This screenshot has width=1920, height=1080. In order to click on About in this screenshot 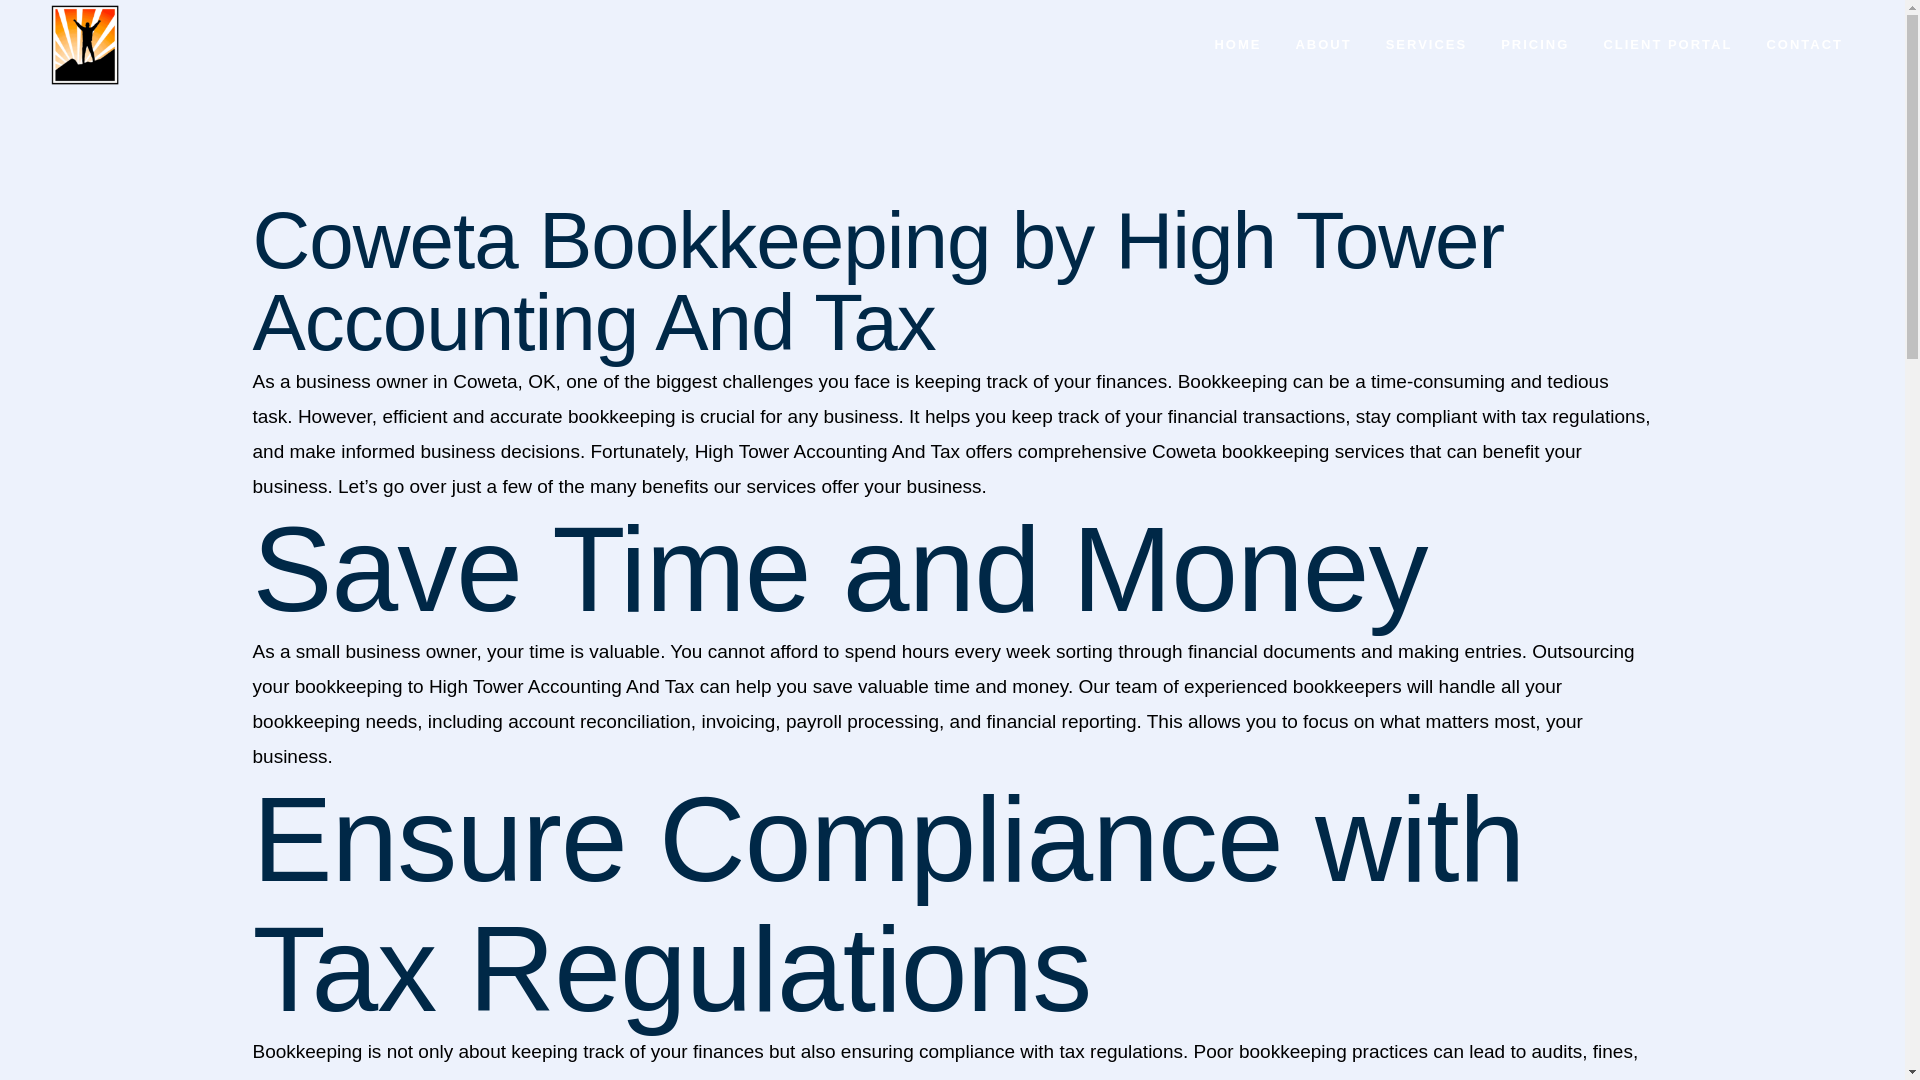, I will do `click(374, 708)`.